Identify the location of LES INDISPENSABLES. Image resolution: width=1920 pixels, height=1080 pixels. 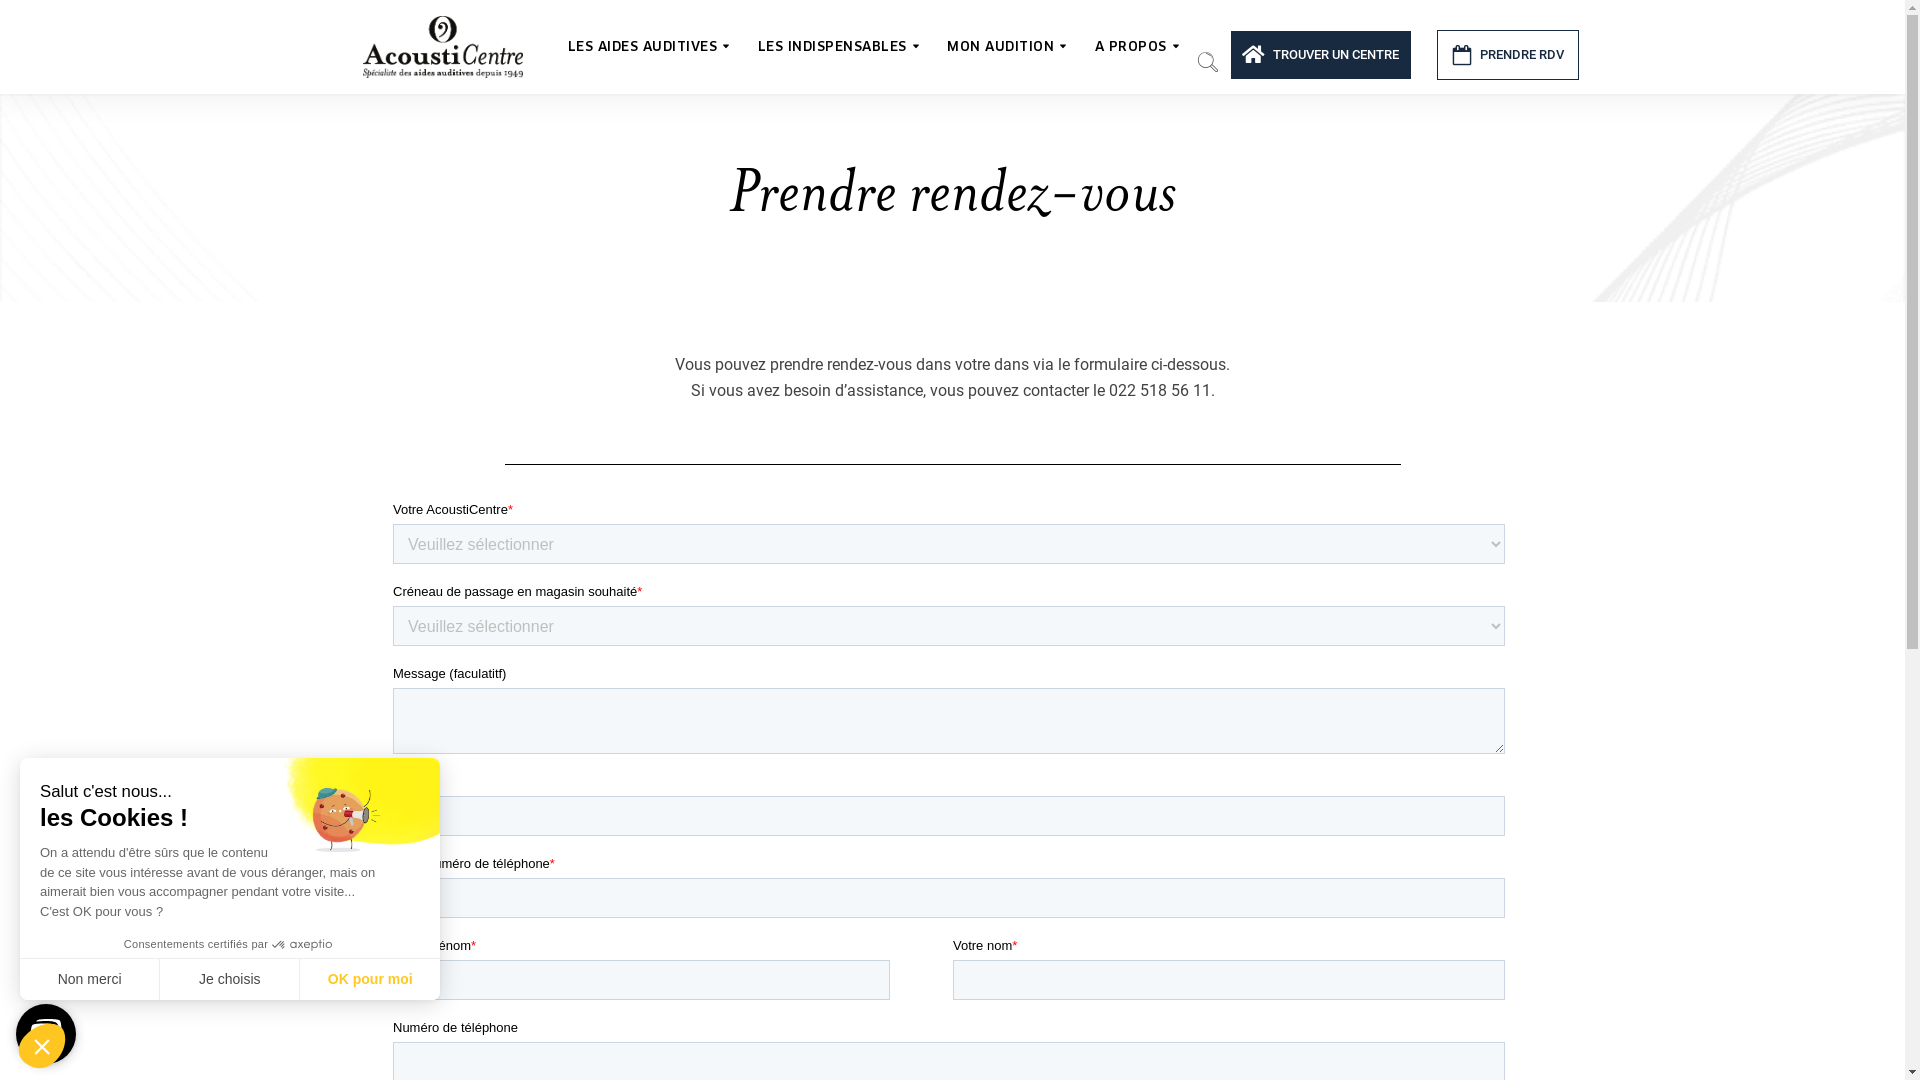
(837, 46).